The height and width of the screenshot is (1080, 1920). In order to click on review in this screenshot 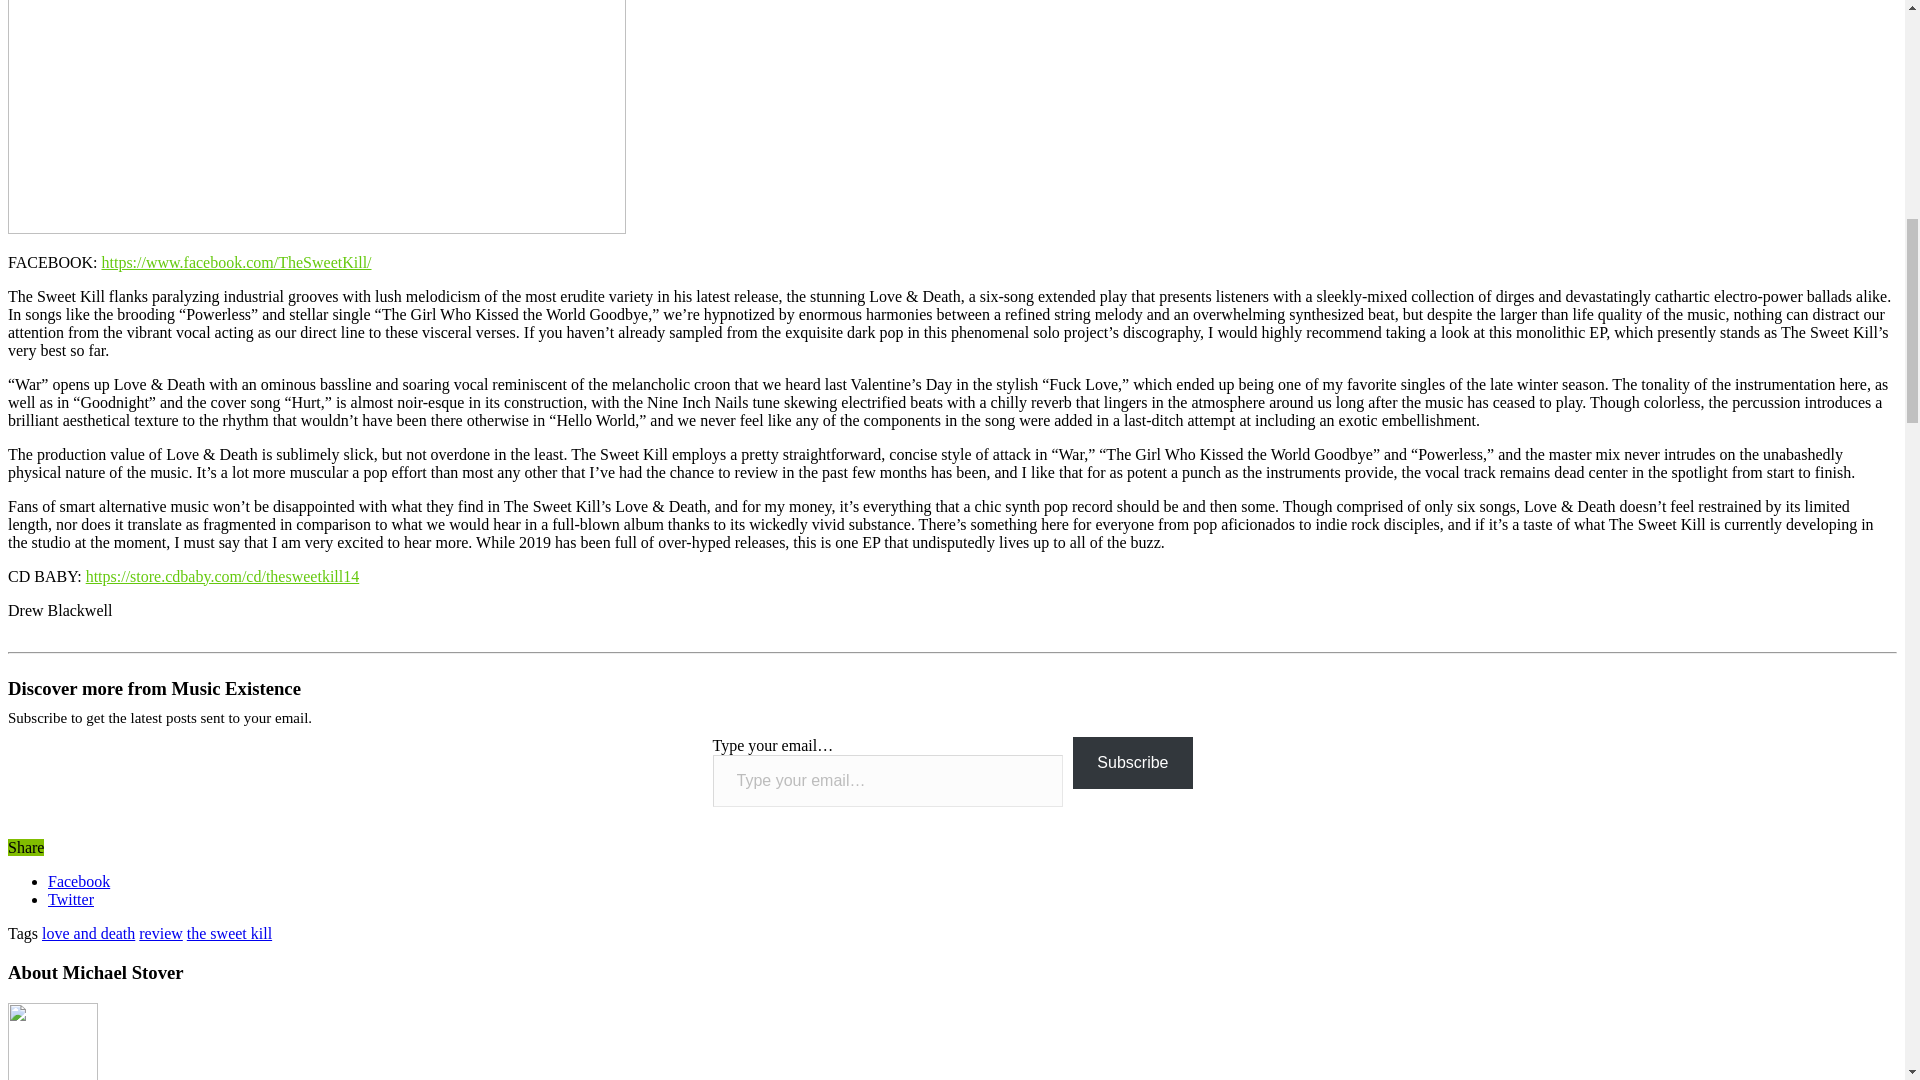, I will do `click(160, 932)`.